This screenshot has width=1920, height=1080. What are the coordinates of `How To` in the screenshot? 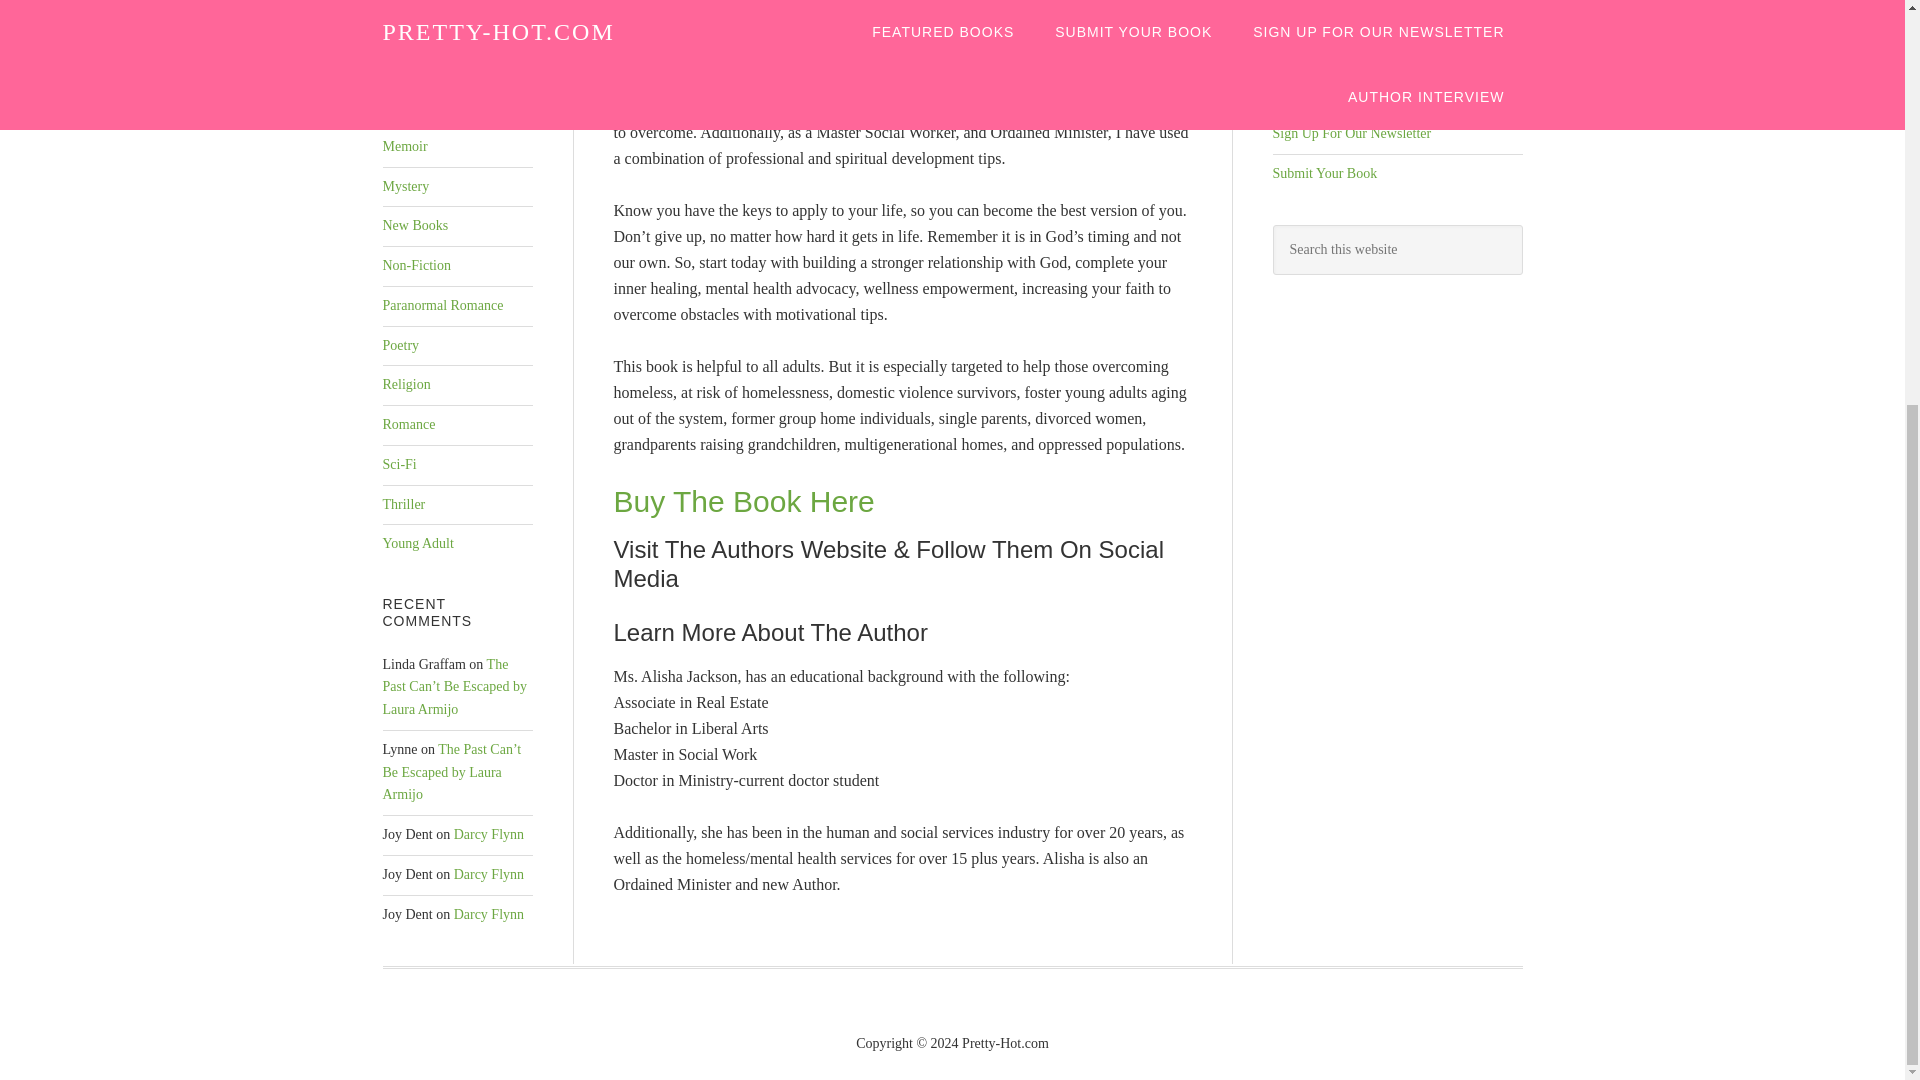 It's located at (404, 27).